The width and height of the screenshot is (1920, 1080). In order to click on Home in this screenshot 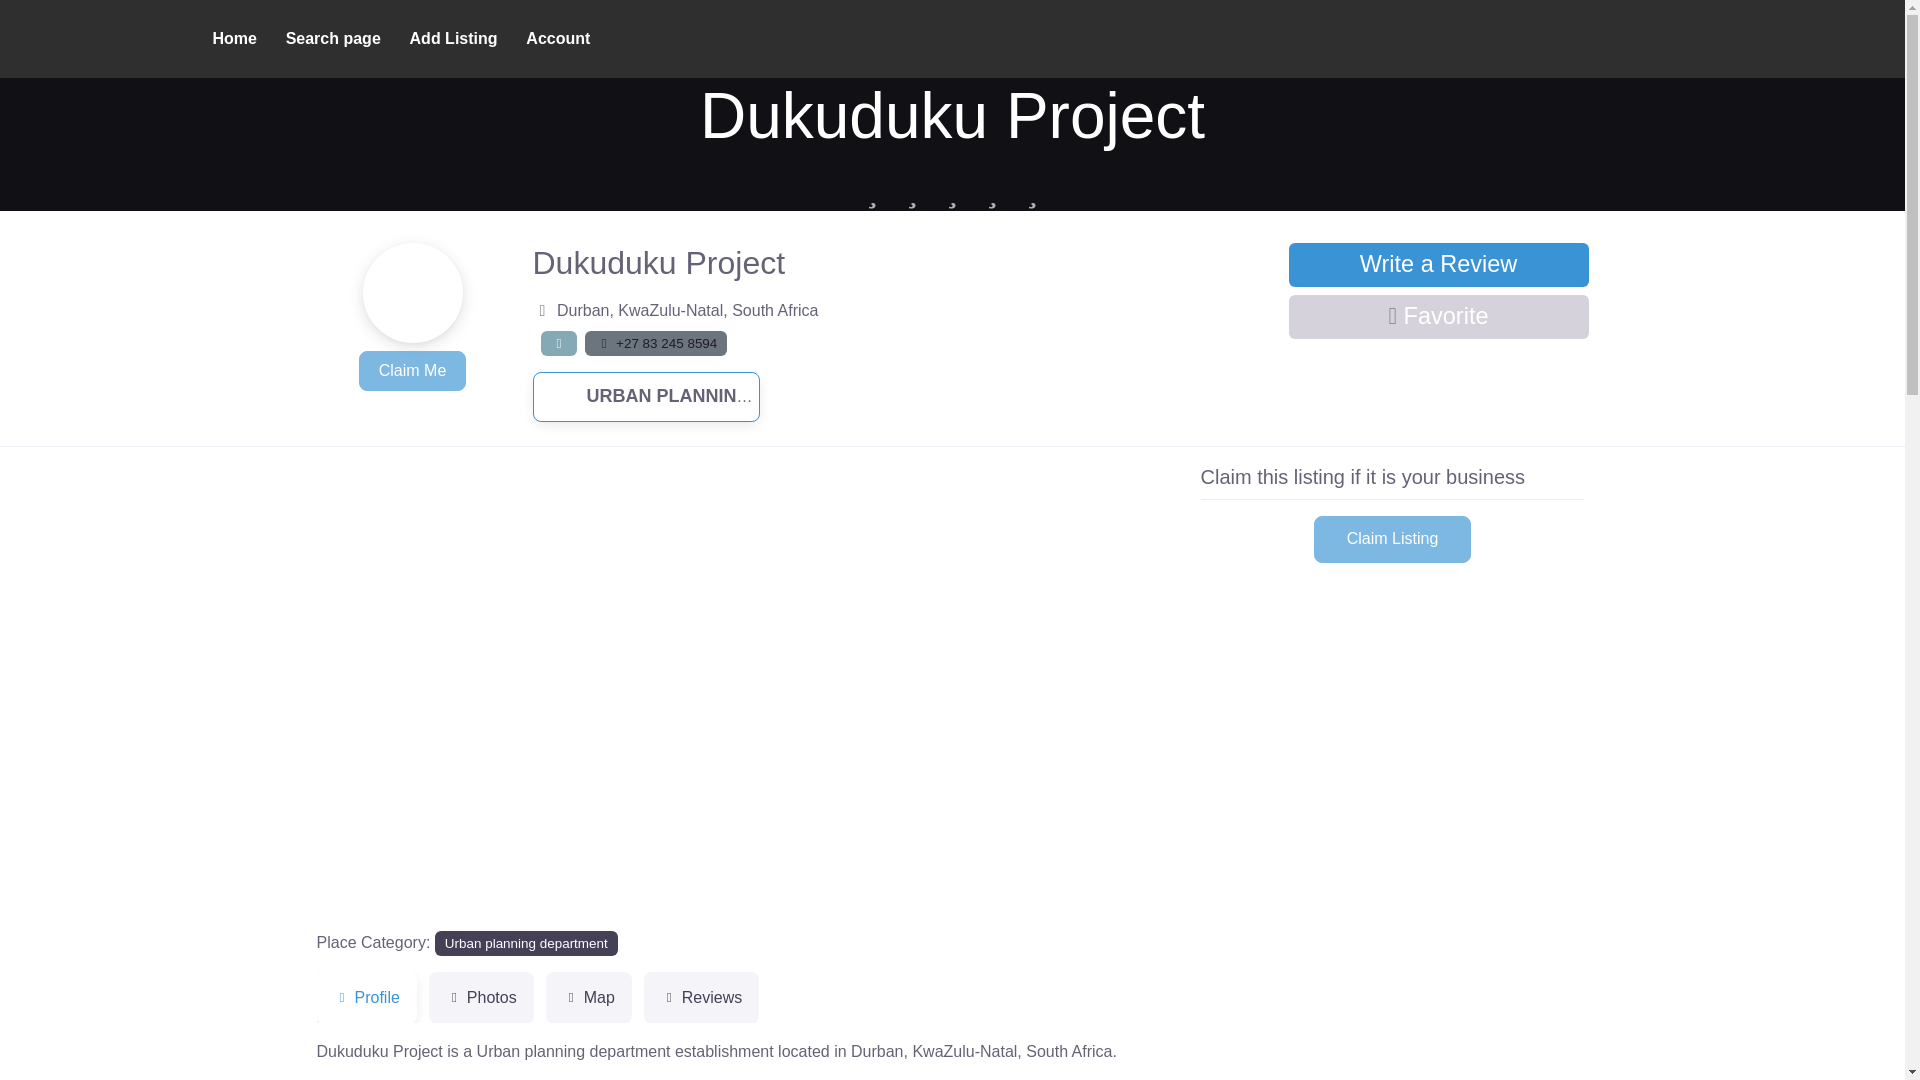, I will do `click(234, 38)`.